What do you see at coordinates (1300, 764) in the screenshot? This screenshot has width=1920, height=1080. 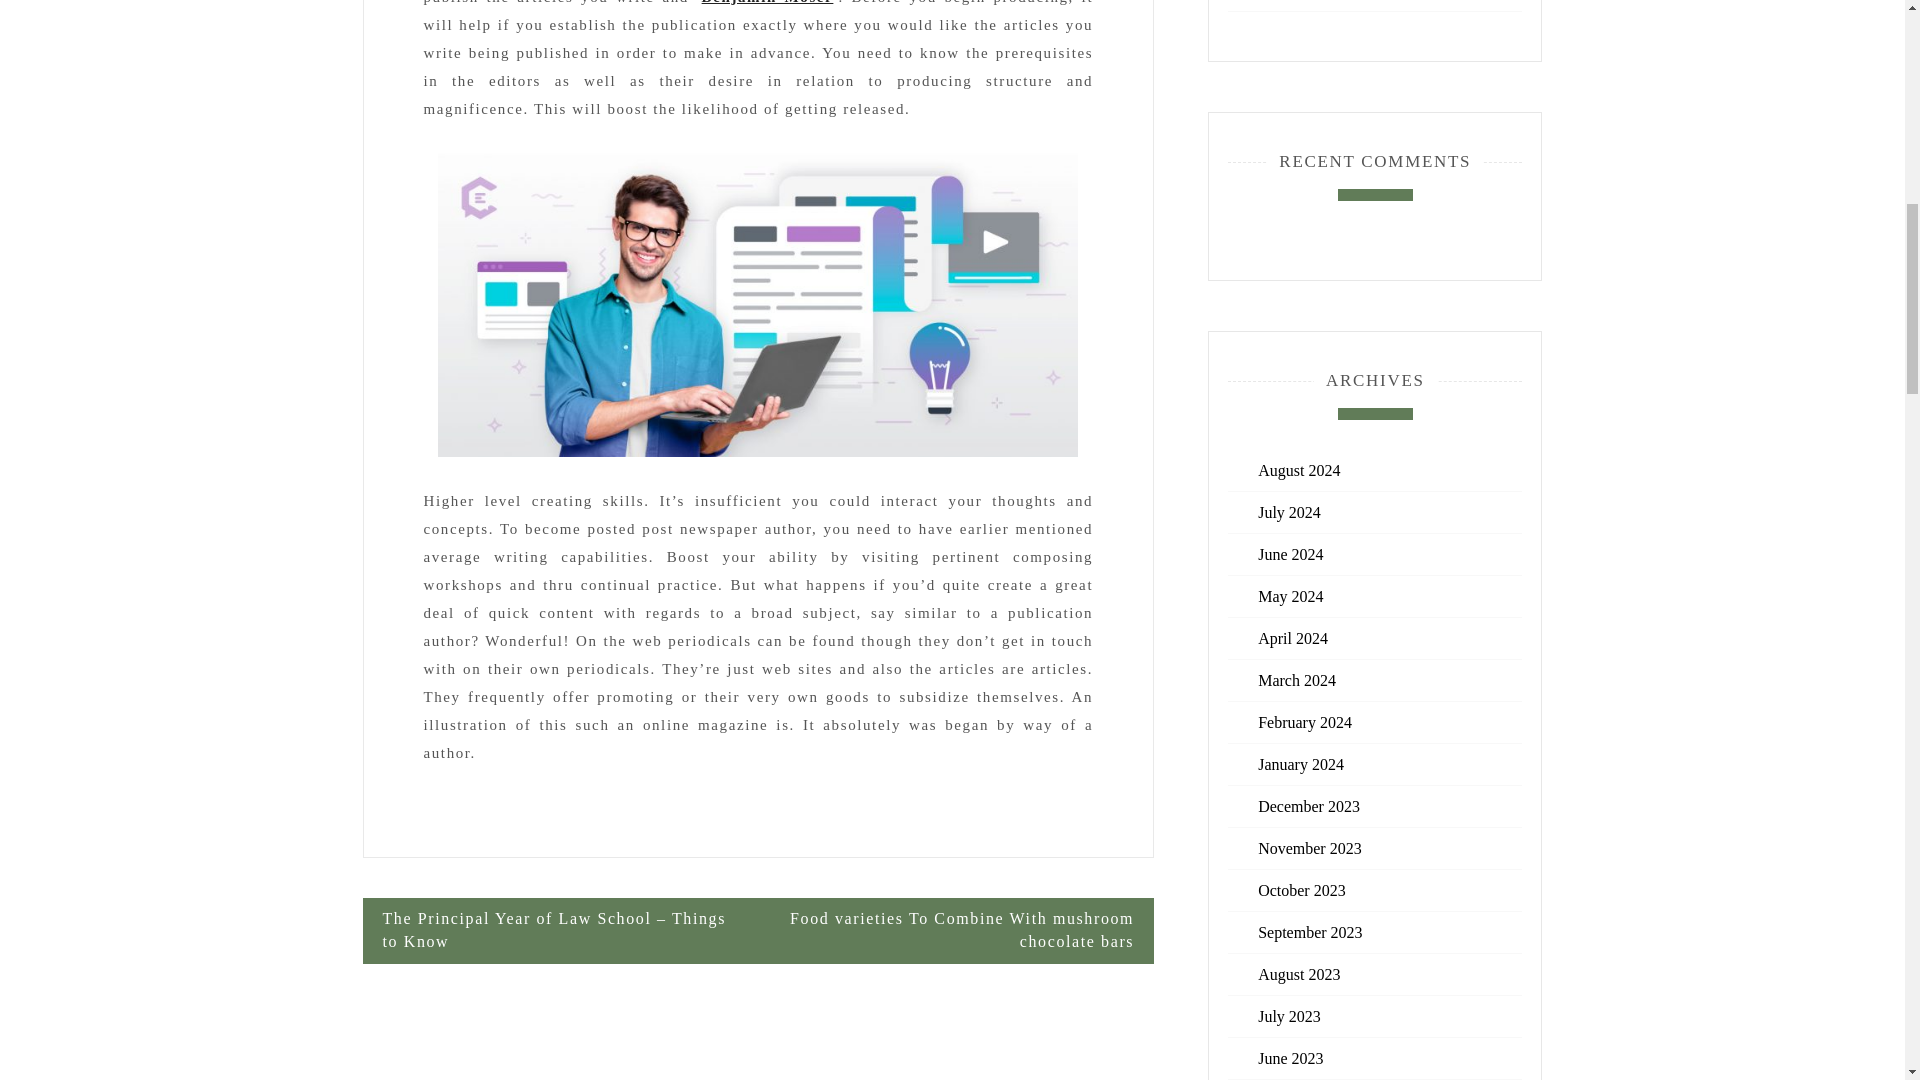 I see `January 2024` at bounding box center [1300, 764].